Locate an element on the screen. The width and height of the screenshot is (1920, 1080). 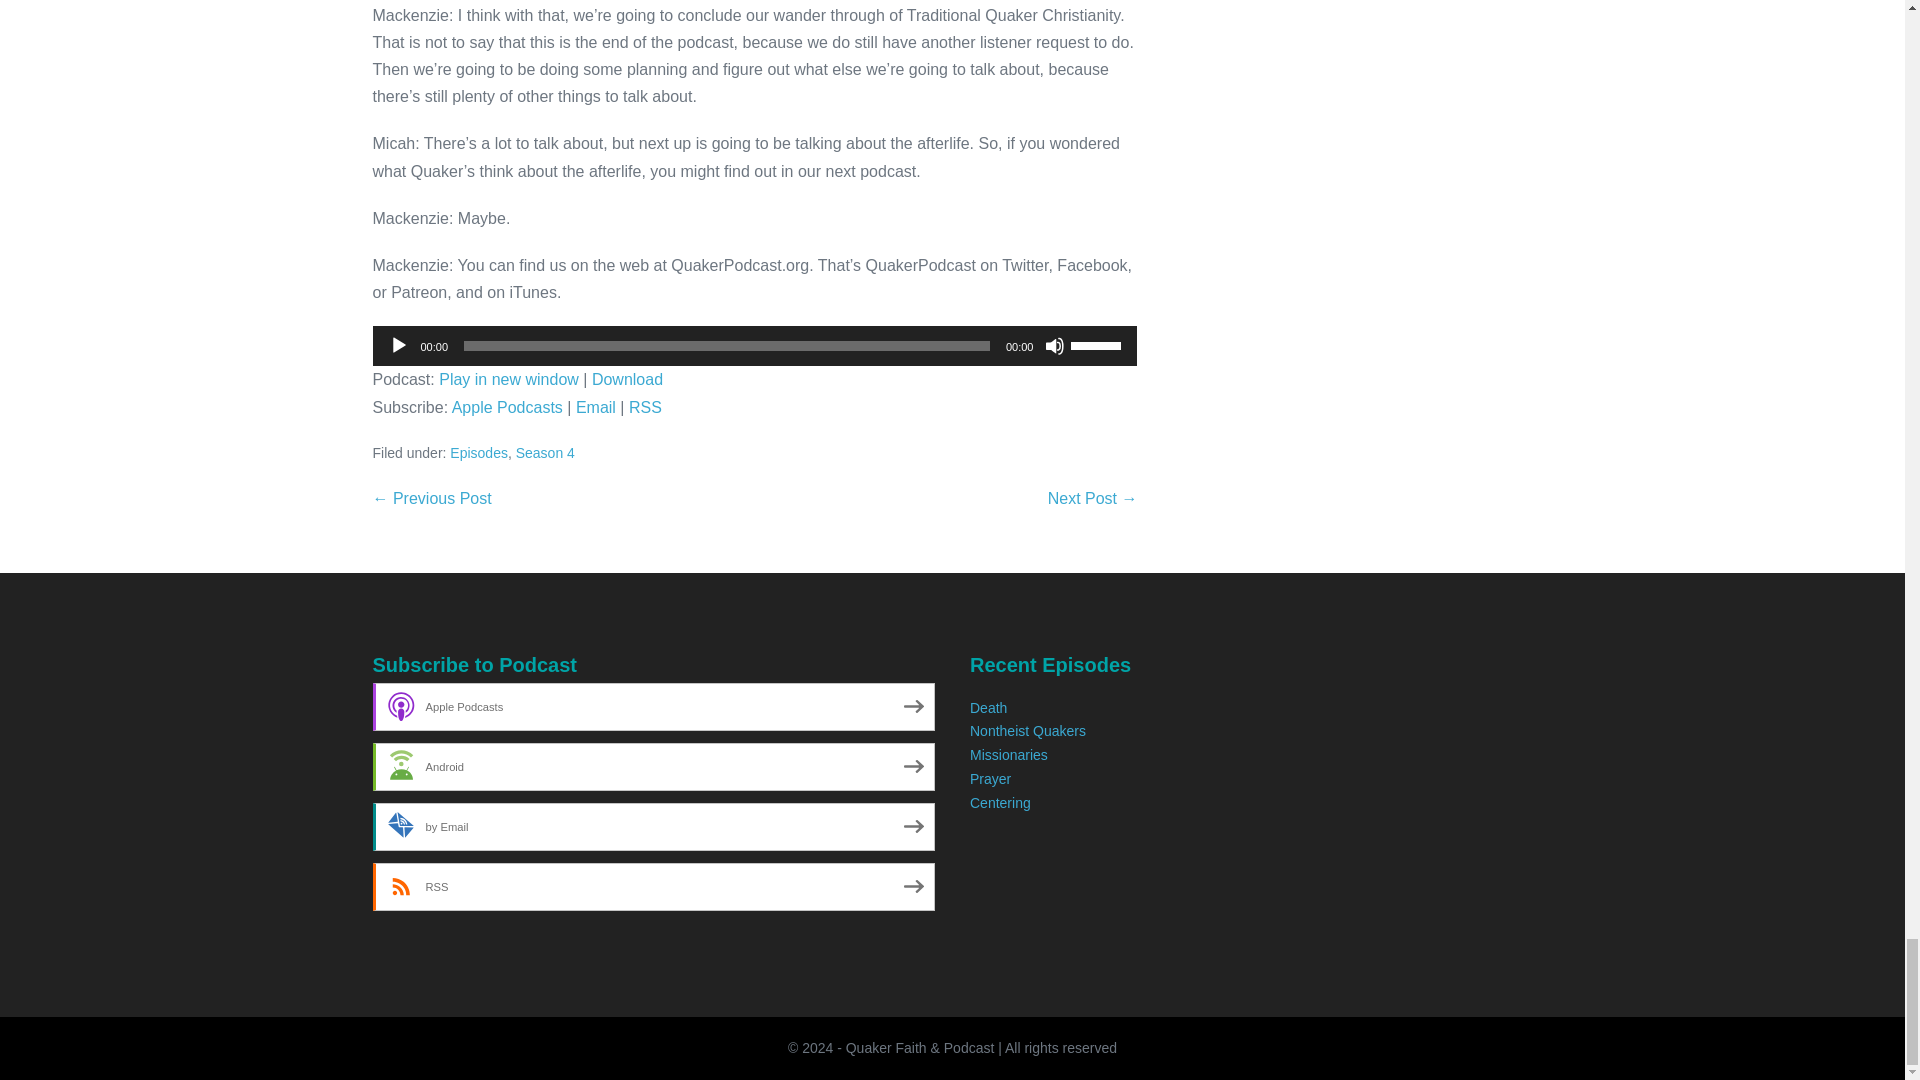
Subscribe on Android is located at coordinates (654, 766).